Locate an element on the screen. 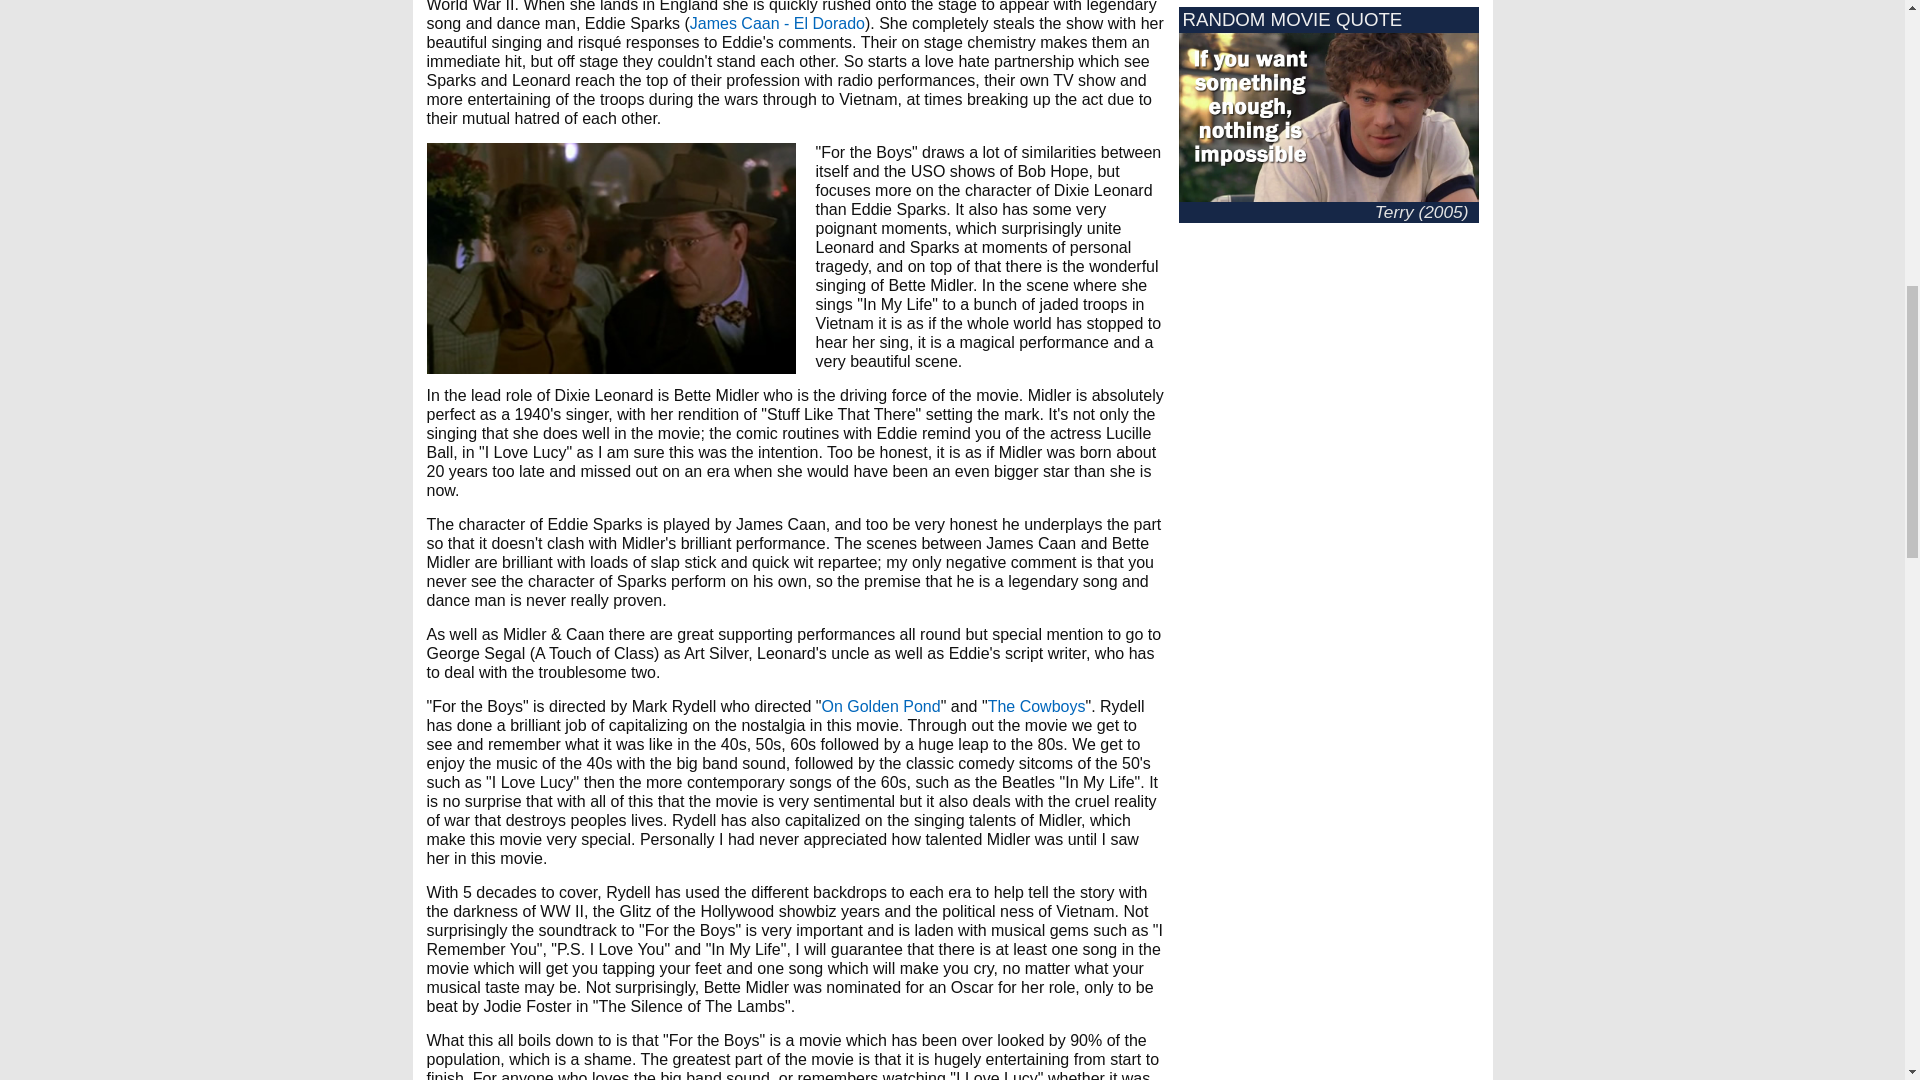  The Cowboys is located at coordinates (1037, 706).